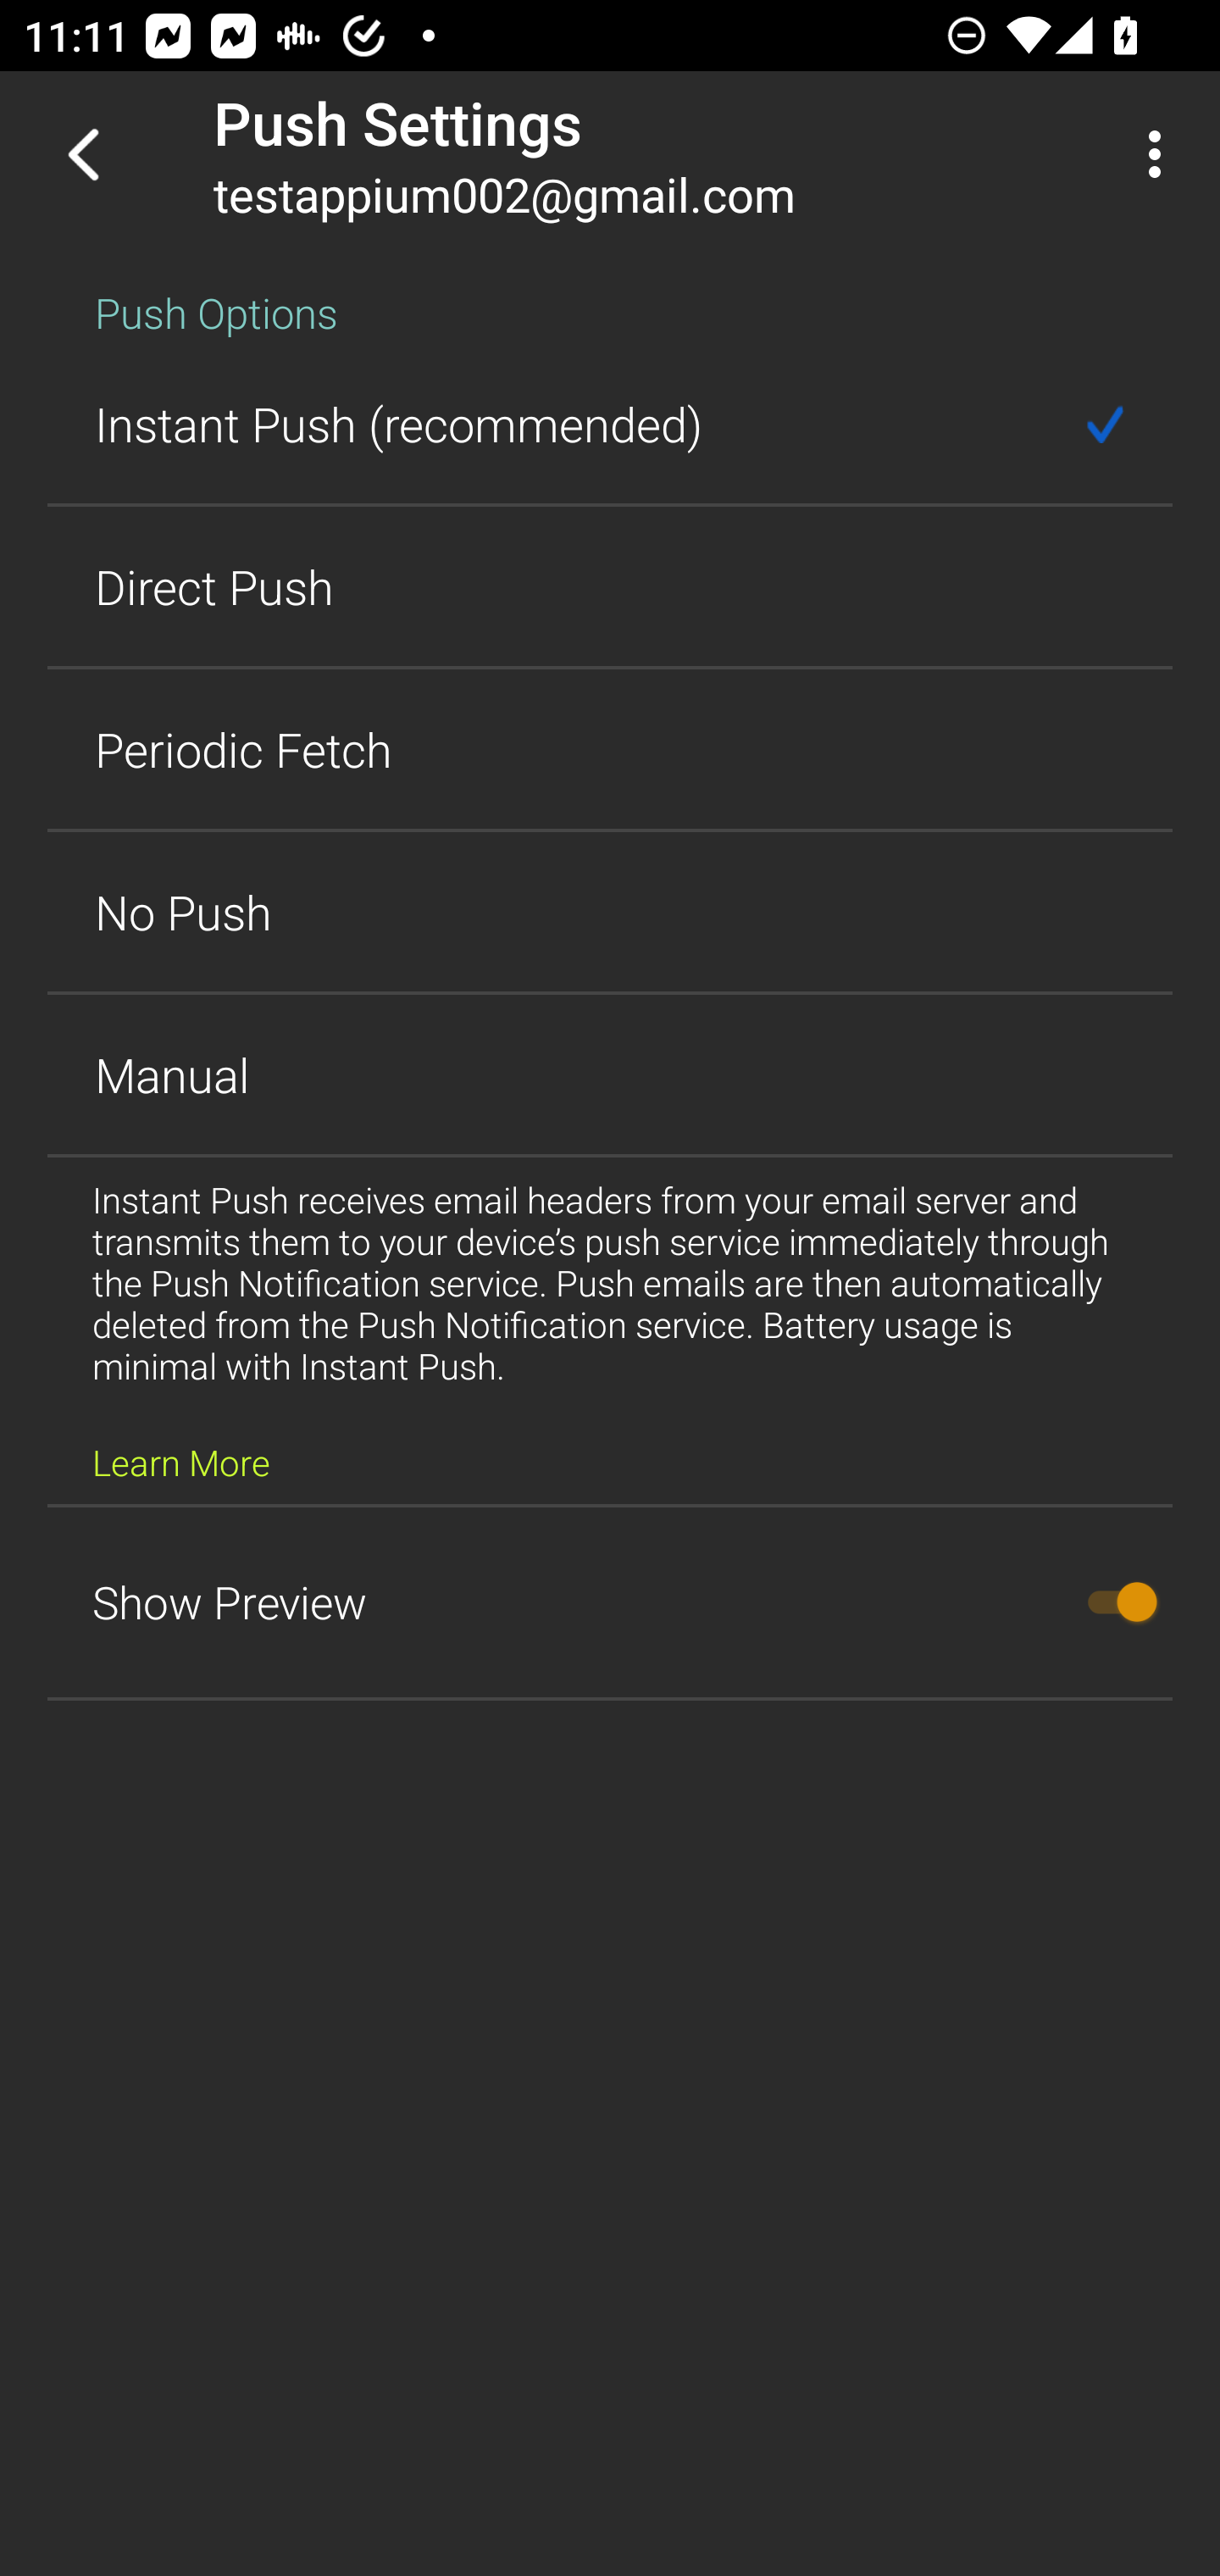 The width and height of the screenshot is (1220, 2576). What do you see at coordinates (1161, 154) in the screenshot?
I see `More options` at bounding box center [1161, 154].